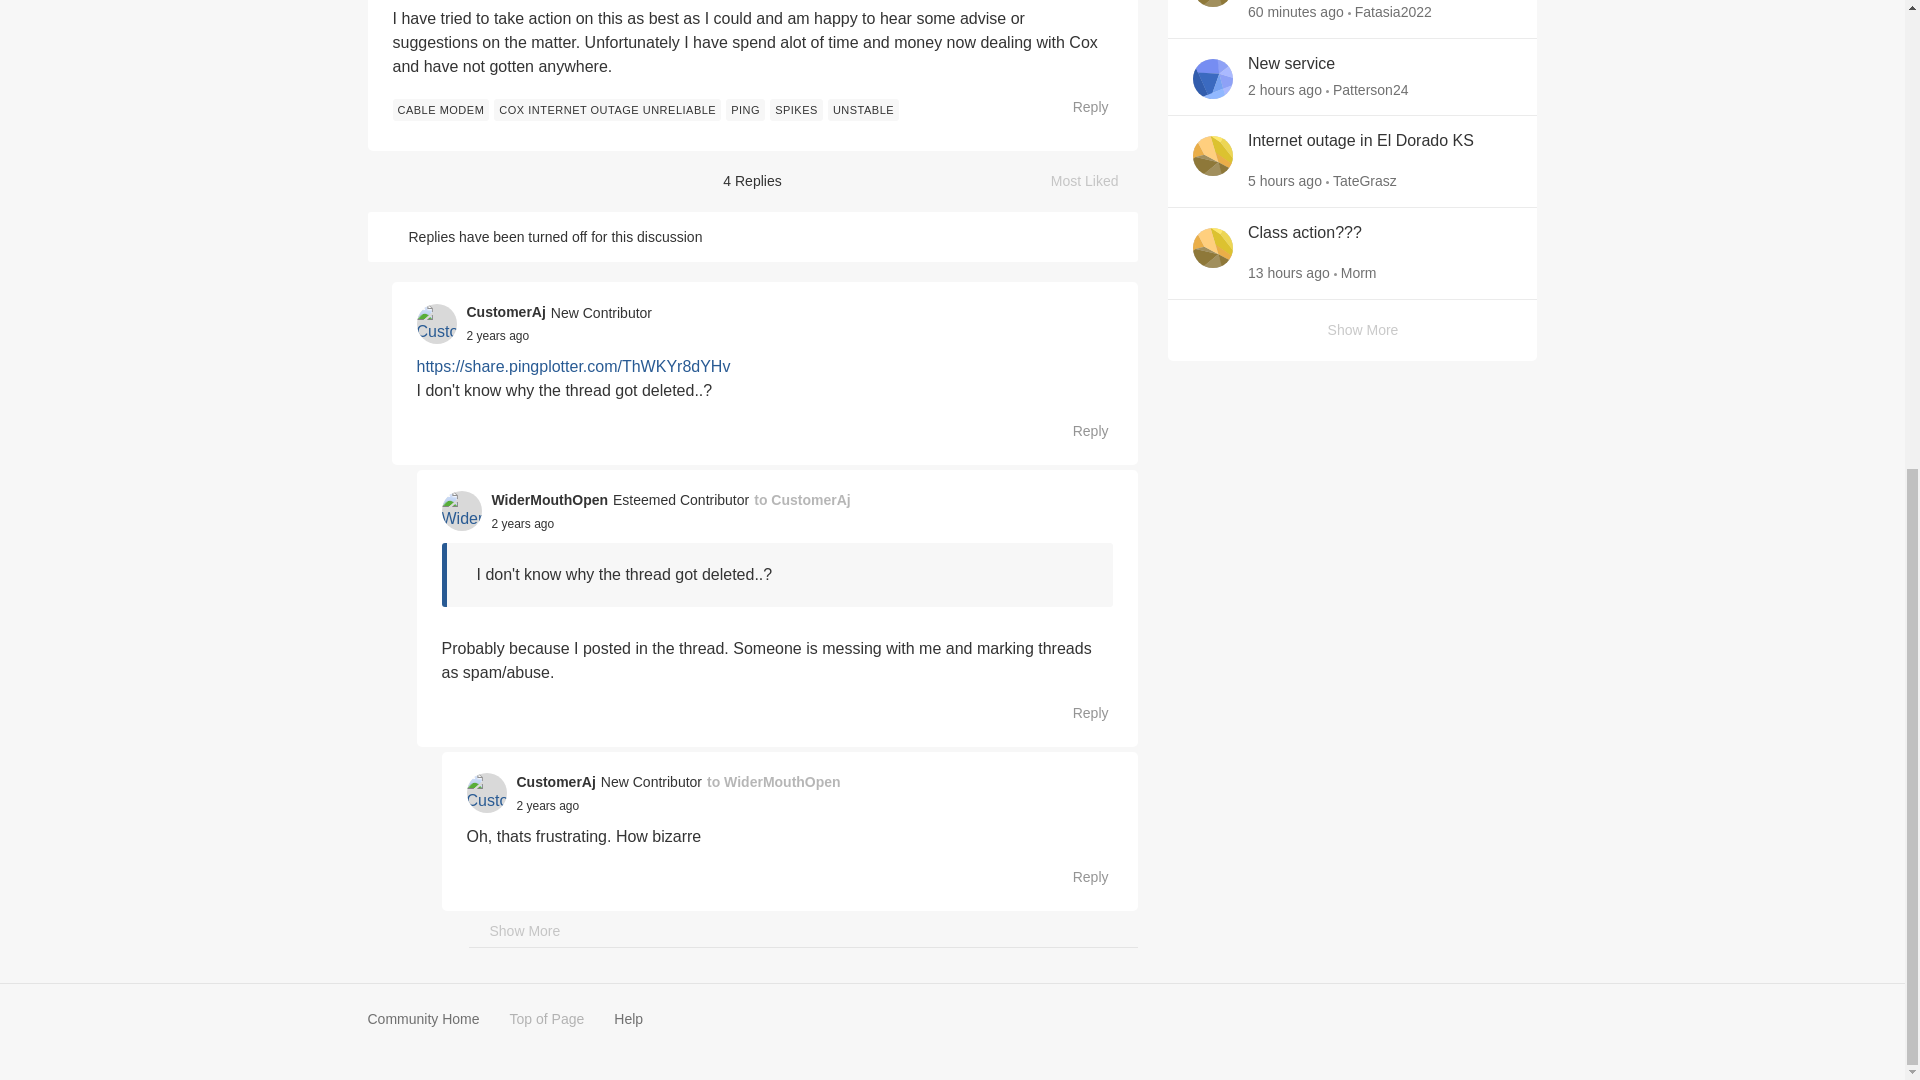  Describe the element at coordinates (607, 110) in the screenshot. I see `COX INTERNET OUTAGE UNRELIABLE` at that location.